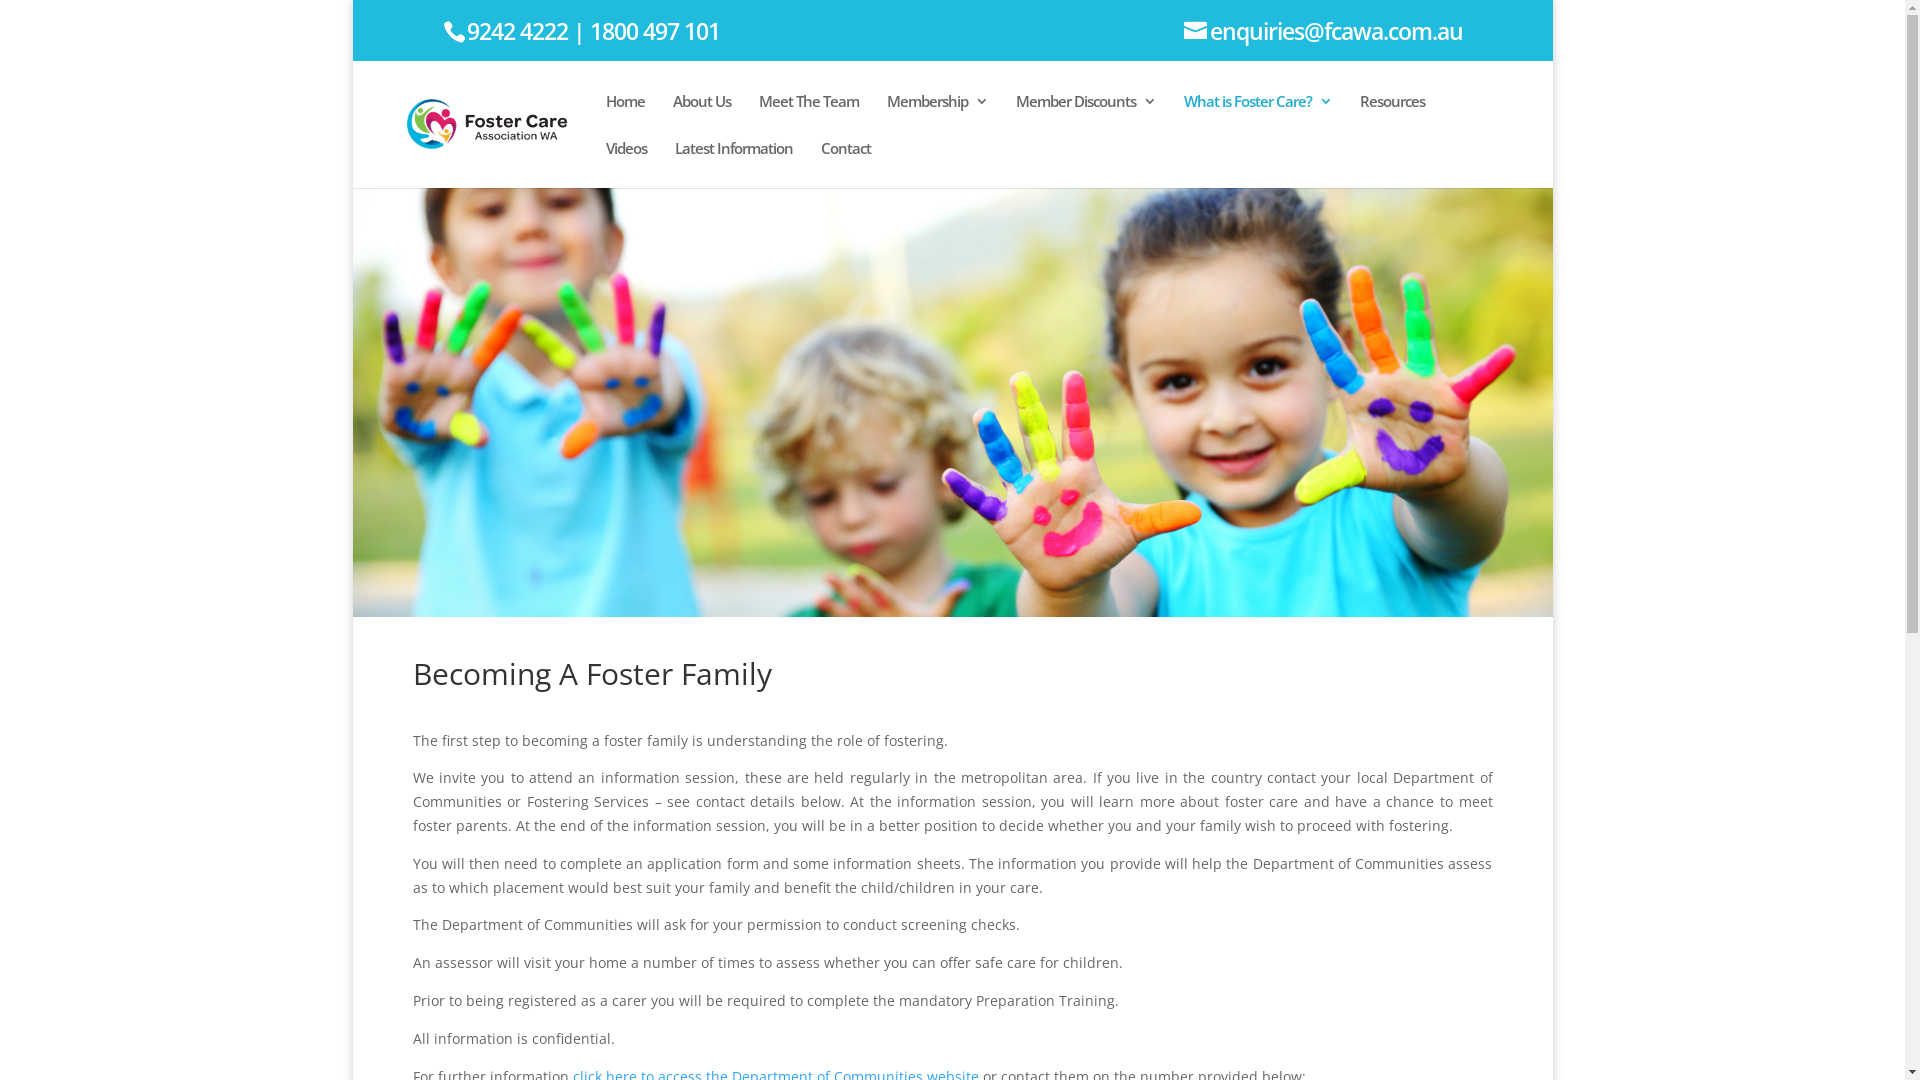  What do you see at coordinates (808, 118) in the screenshot?
I see `Meet The Team` at bounding box center [808, 118].